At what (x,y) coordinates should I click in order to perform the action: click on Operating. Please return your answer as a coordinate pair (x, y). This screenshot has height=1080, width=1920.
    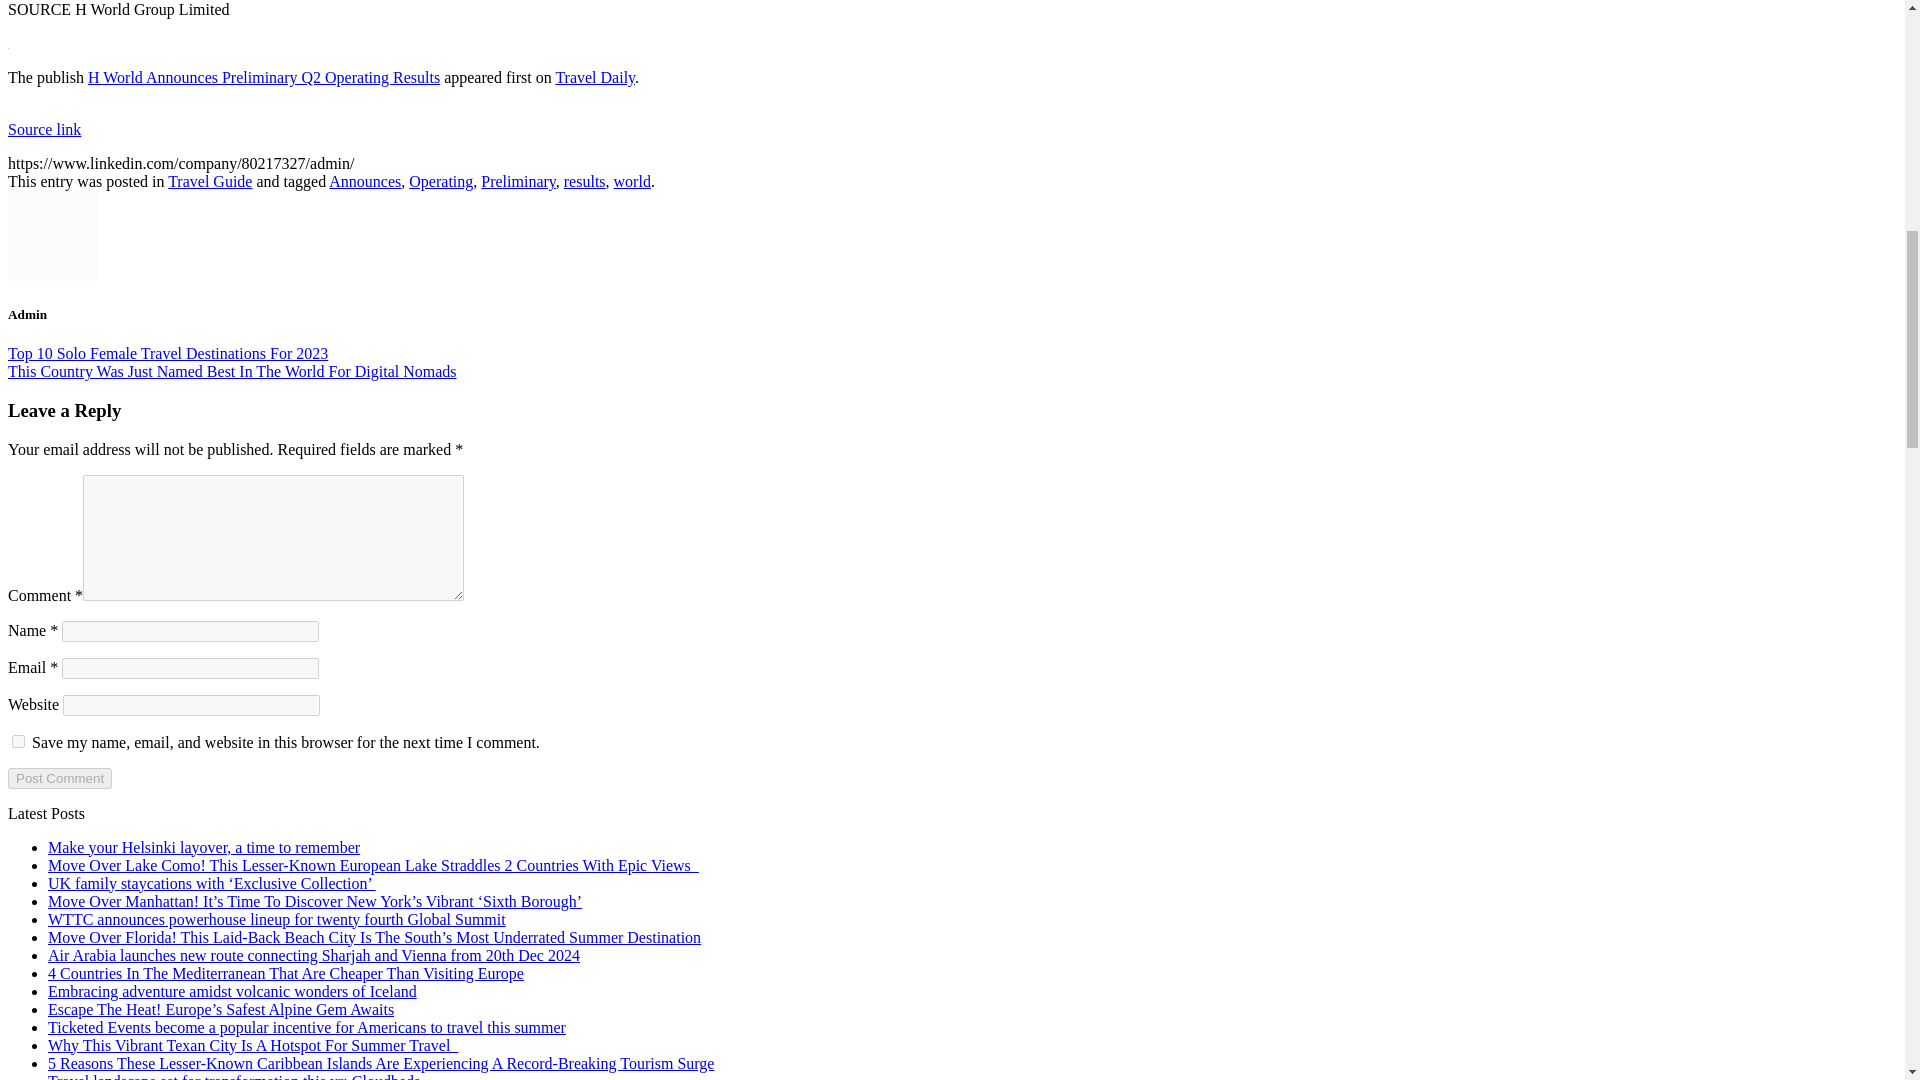
    Looking at the image, I should click on (440, 181).